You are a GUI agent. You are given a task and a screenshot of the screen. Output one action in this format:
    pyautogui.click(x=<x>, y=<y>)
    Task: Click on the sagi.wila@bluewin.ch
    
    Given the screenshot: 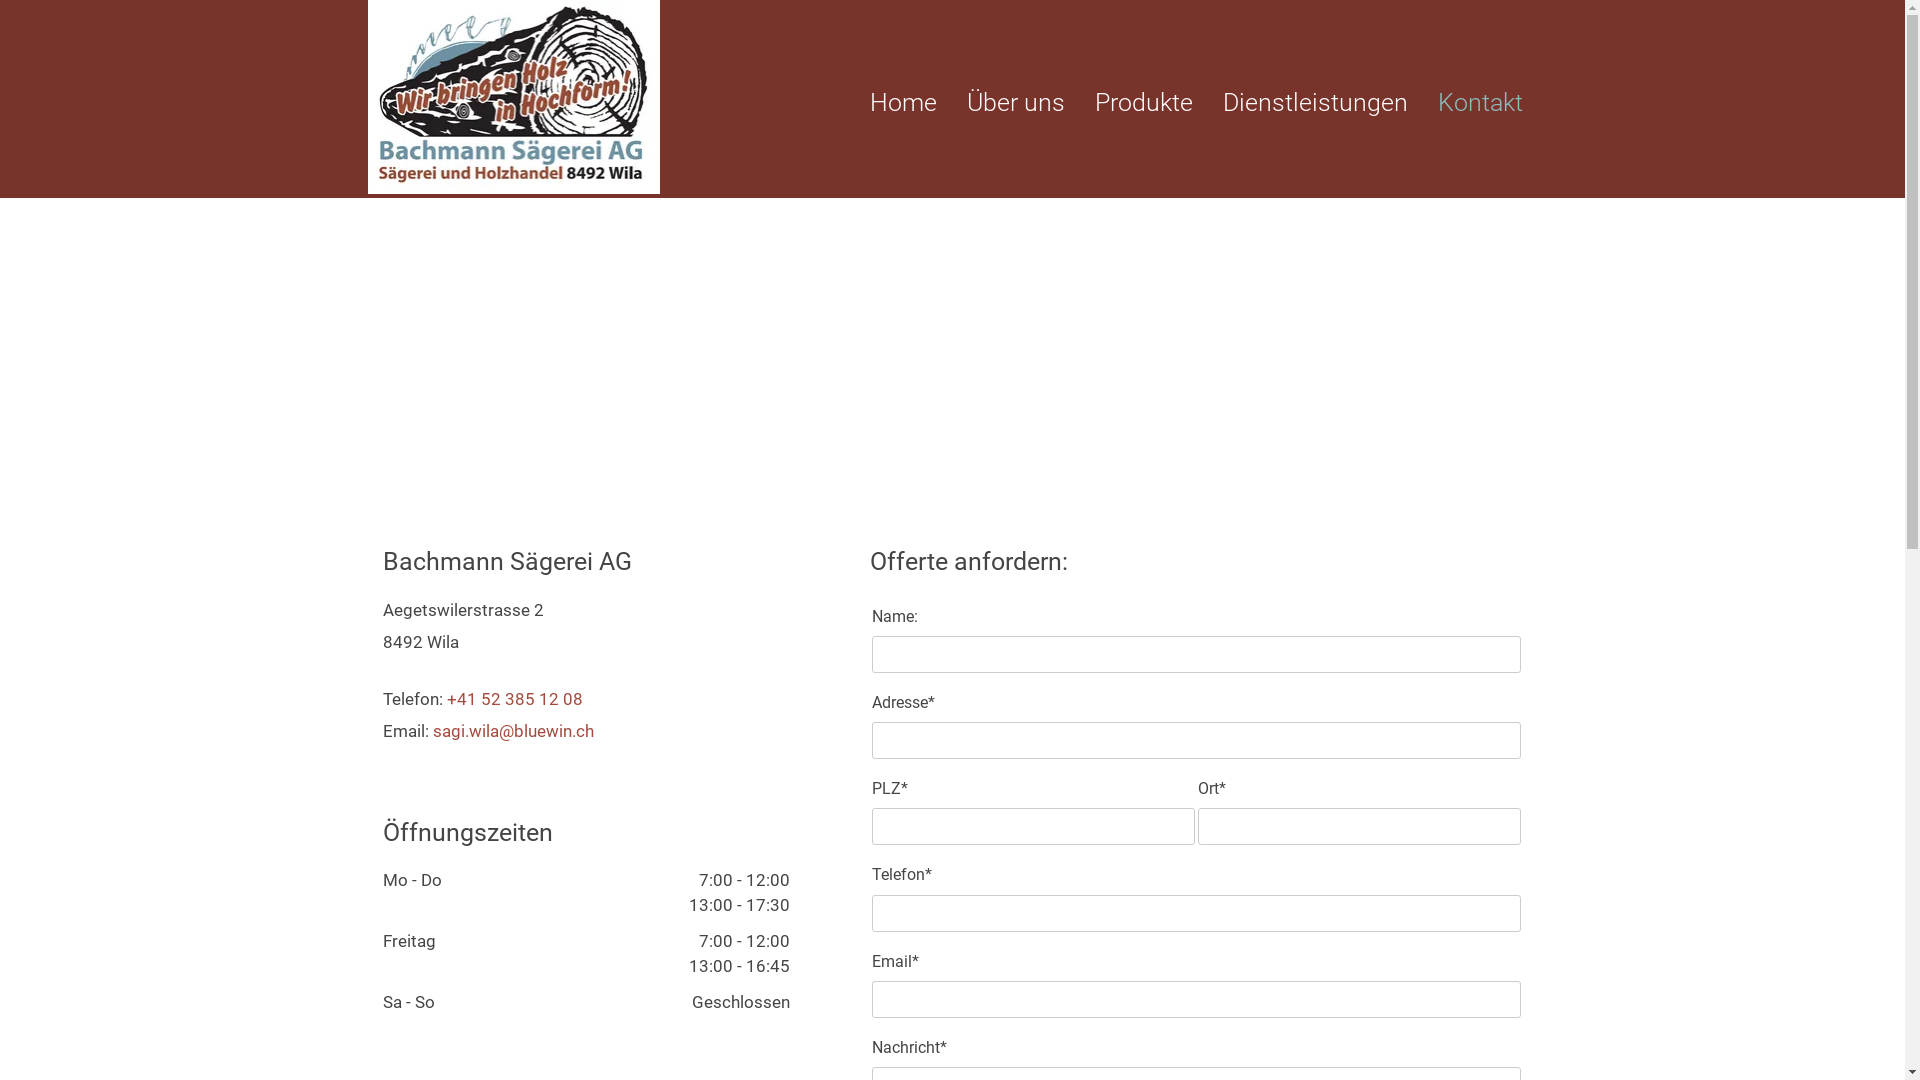 What is the action you would take?
    pyautogui.click(x=512, y=731)
    